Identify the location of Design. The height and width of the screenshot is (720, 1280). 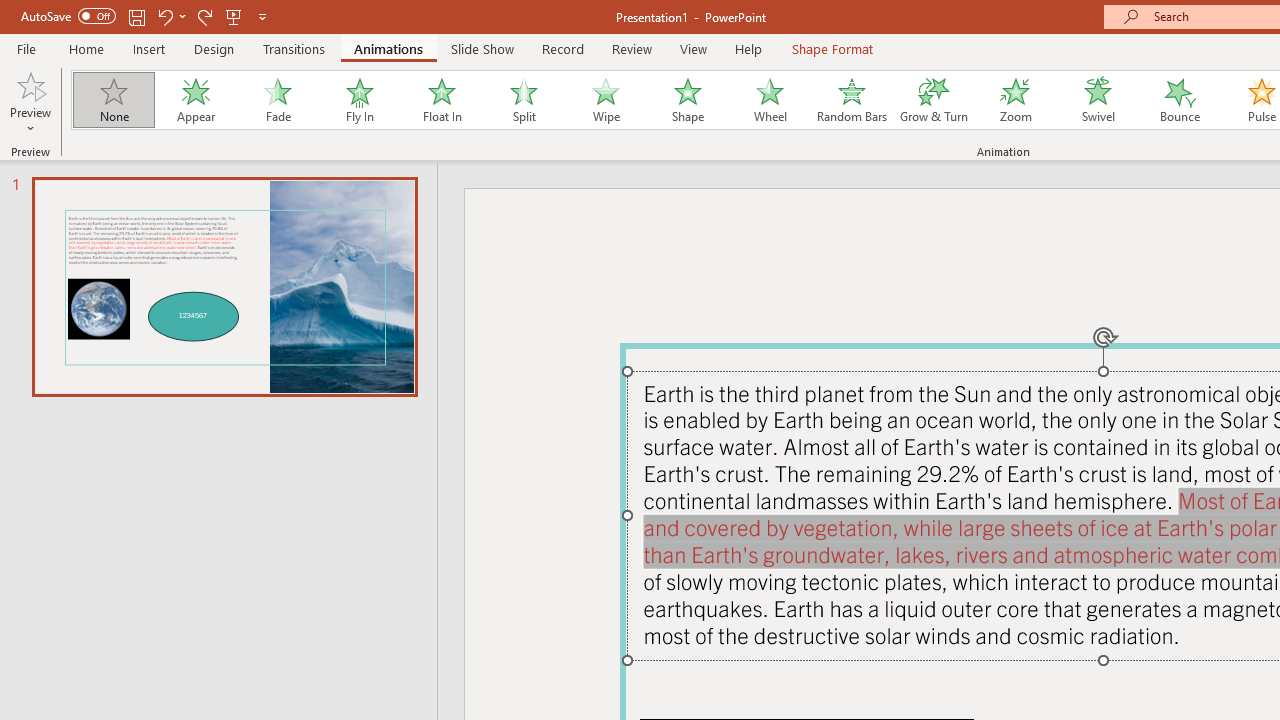
(214, 48).